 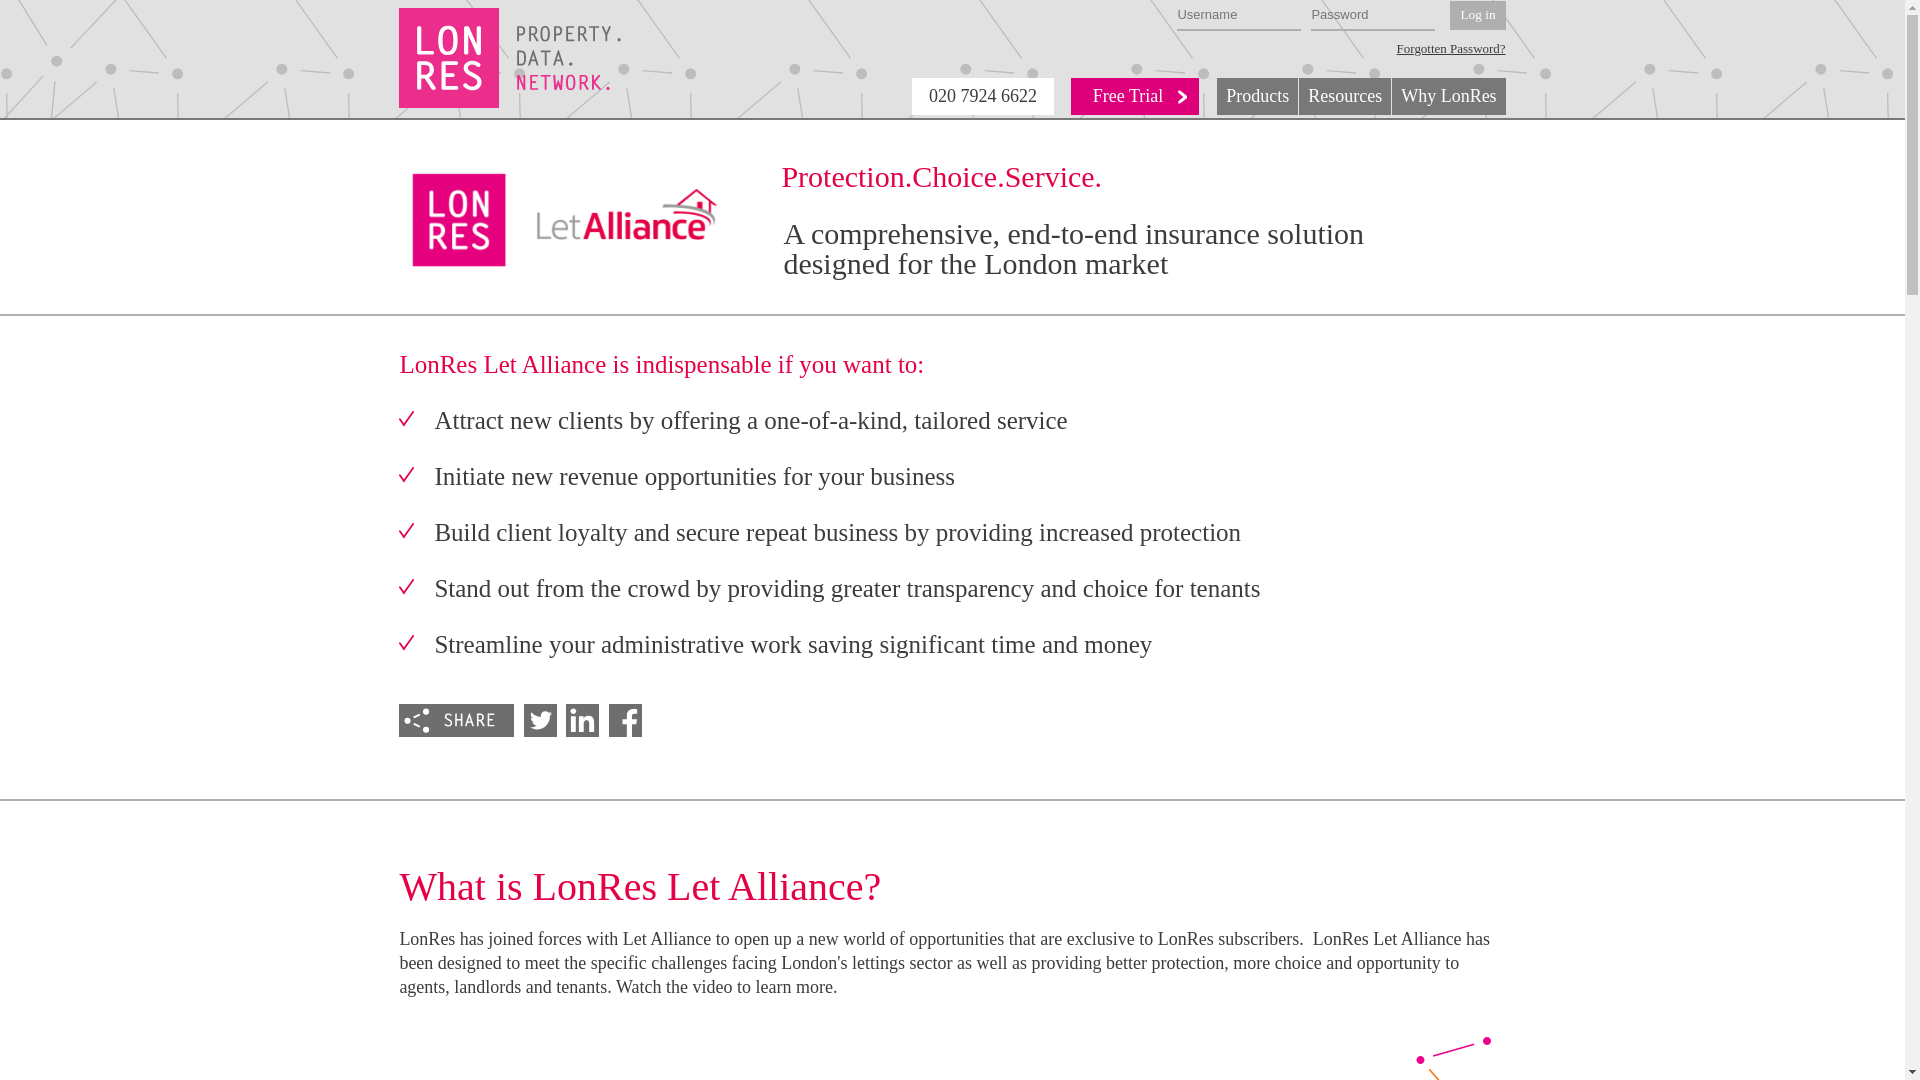 What do you see at coordinates (1136, 96) in the screenshot?
I see `Free Trial` at bounding box center [1136, 96].